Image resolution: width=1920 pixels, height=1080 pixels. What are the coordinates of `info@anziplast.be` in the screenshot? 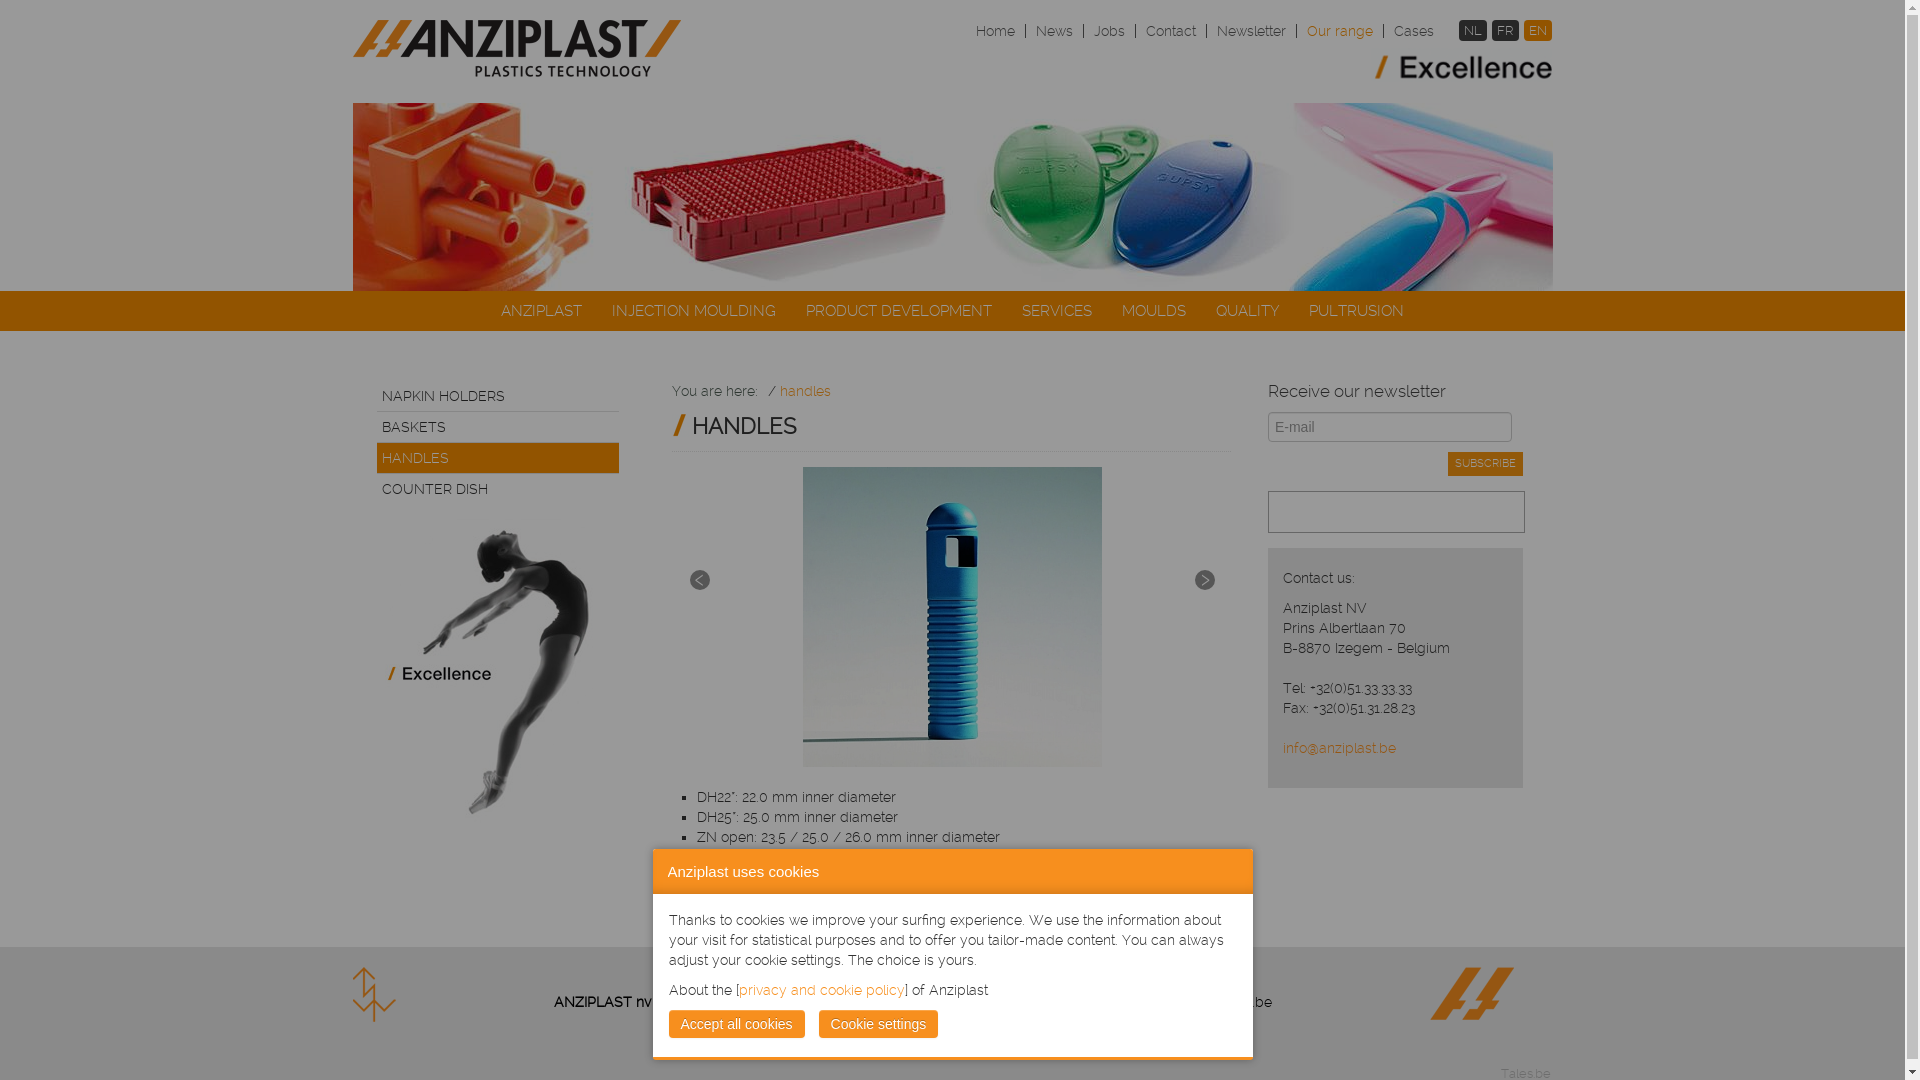 It's located at (1340, 748).